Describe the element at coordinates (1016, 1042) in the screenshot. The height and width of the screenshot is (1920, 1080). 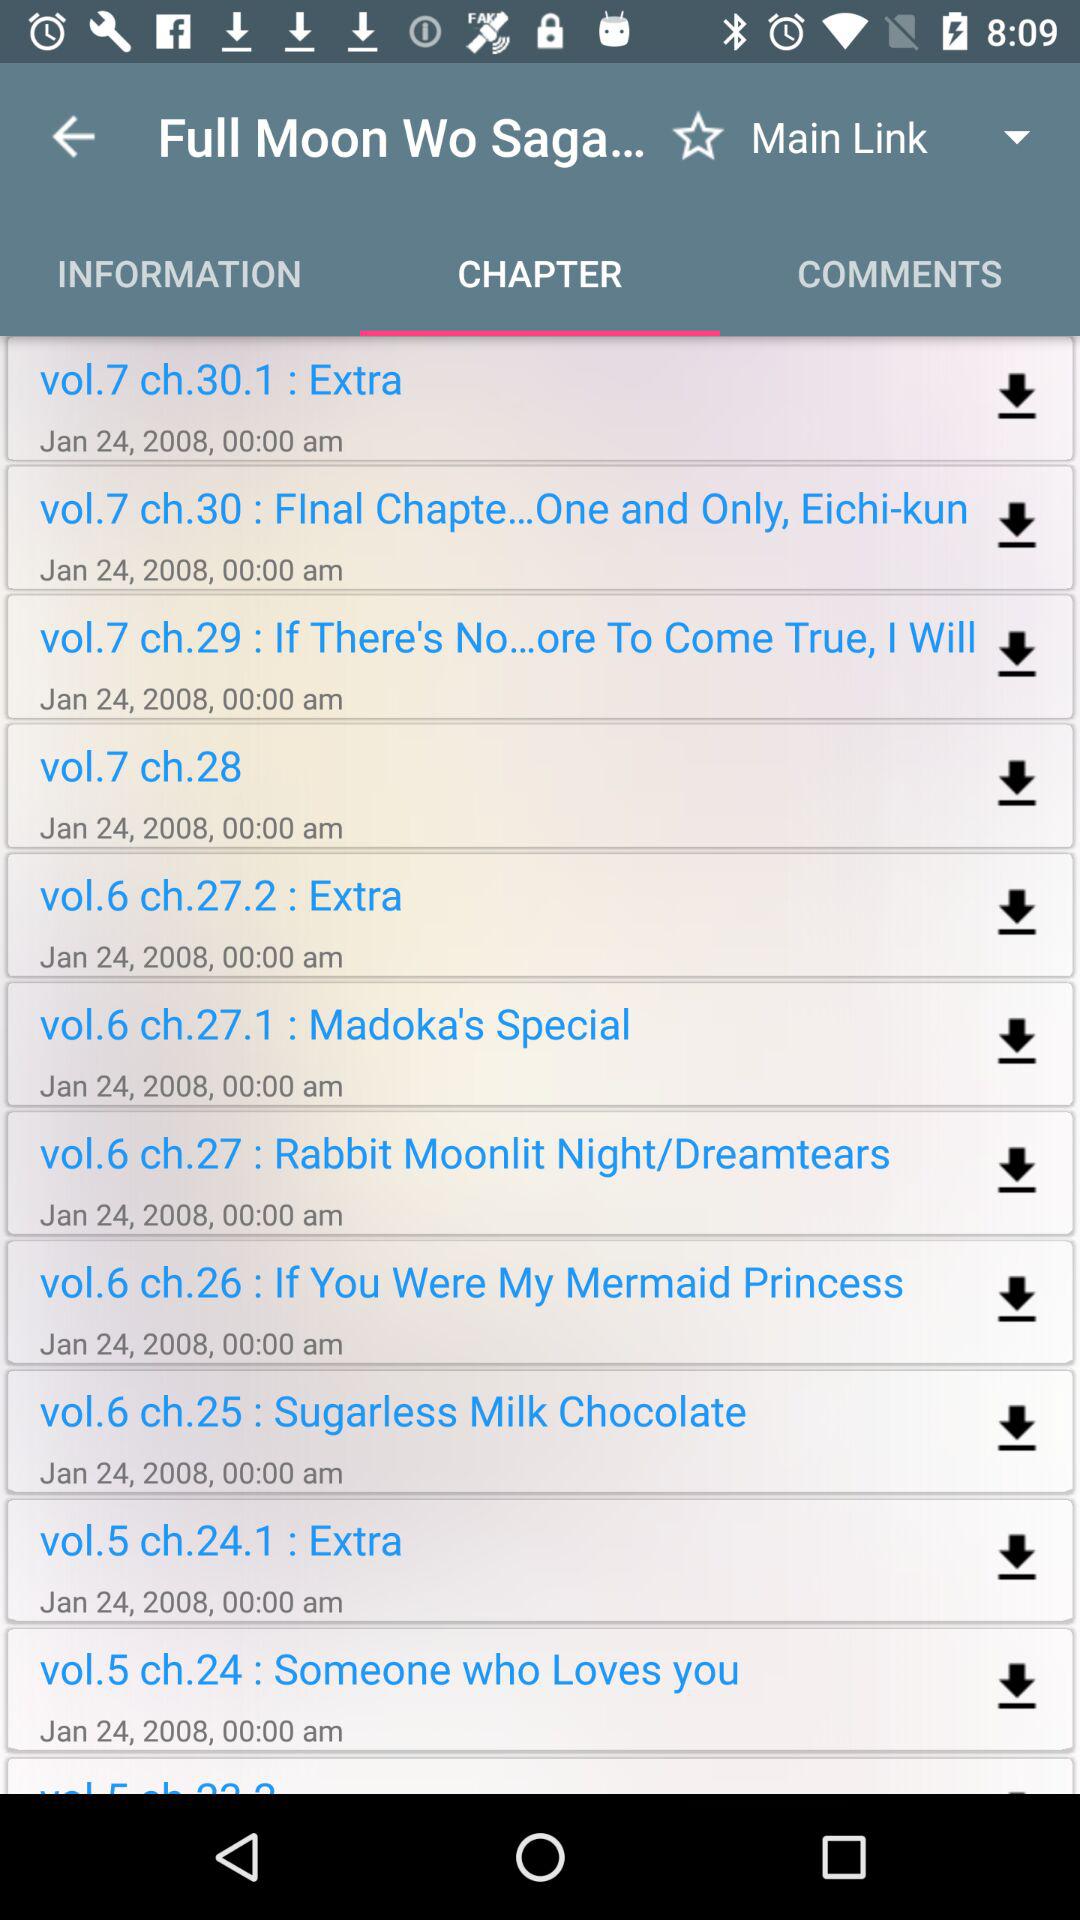
I see `download selected` at that location.